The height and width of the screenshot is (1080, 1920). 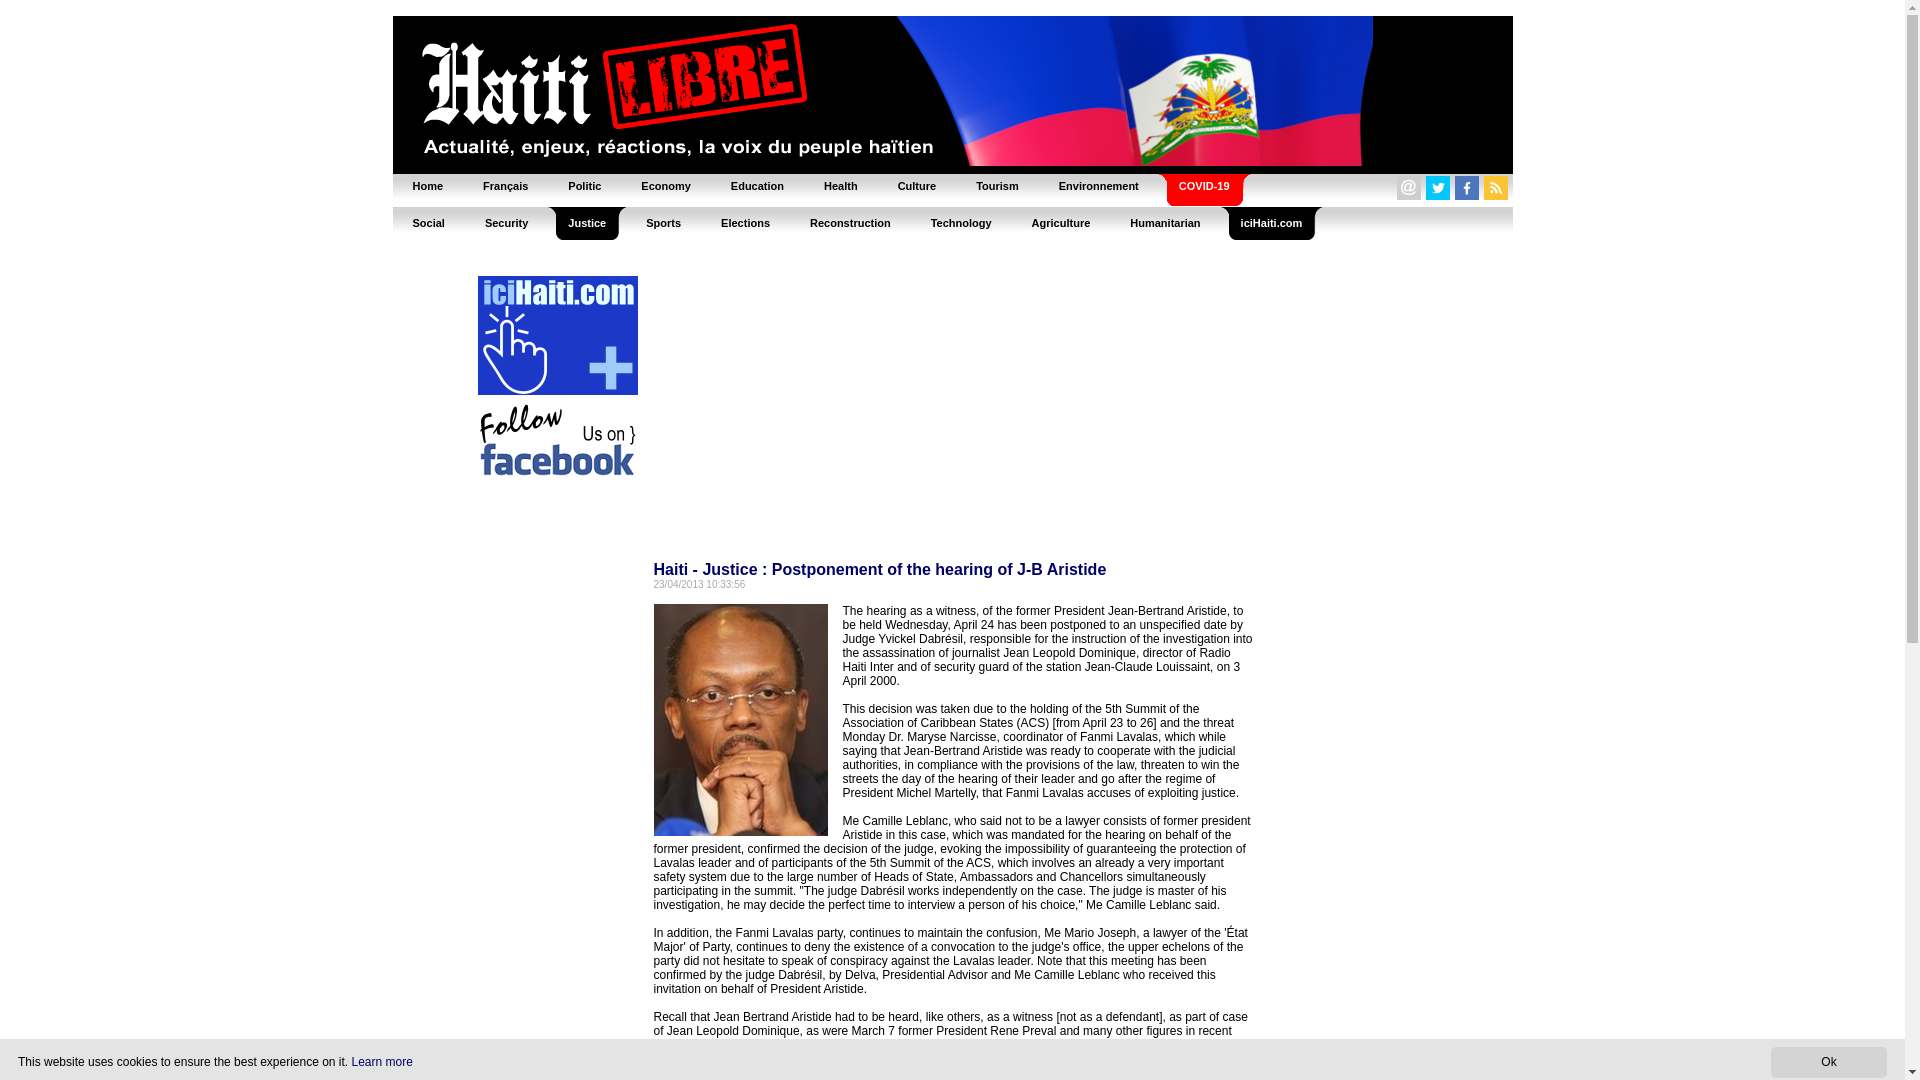 I want to click on Elections, so click(x=744, y=222).